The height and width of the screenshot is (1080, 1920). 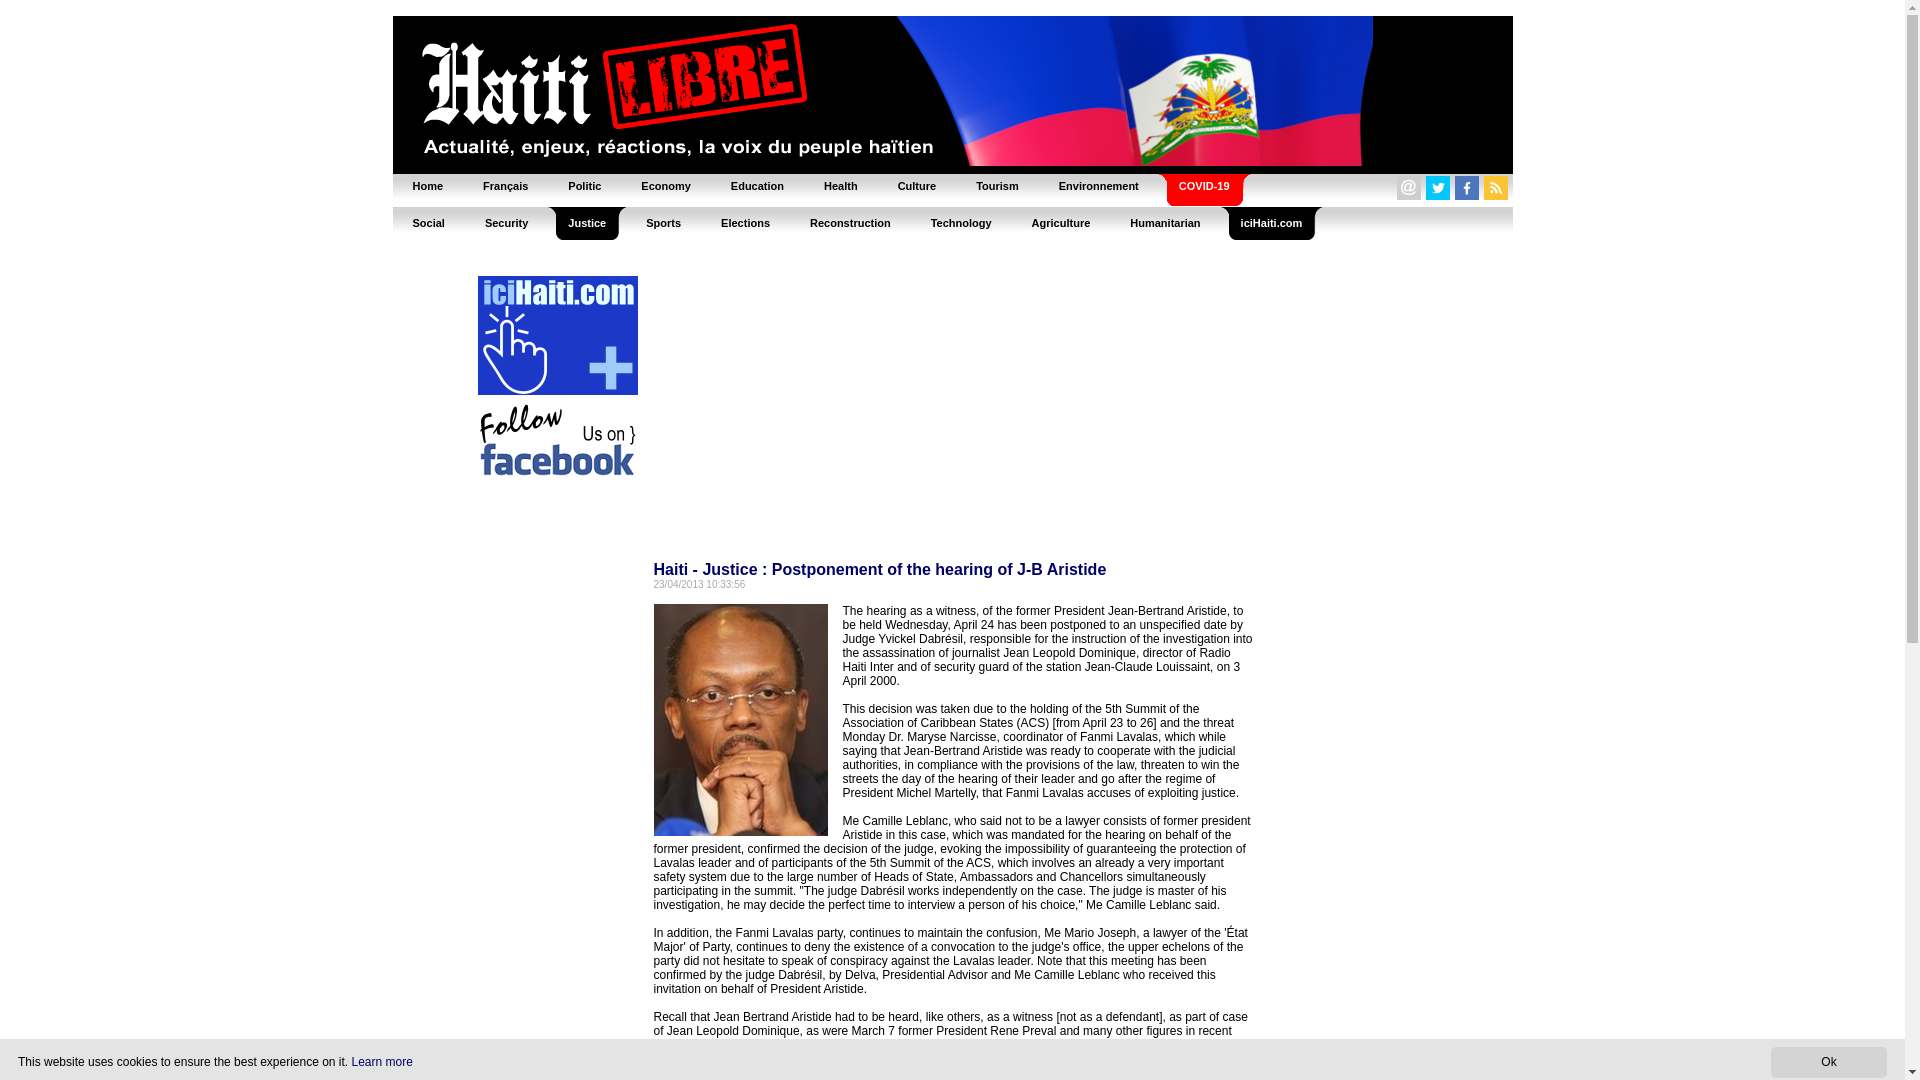 I want to click on Elections, so click(x=744, y=222).